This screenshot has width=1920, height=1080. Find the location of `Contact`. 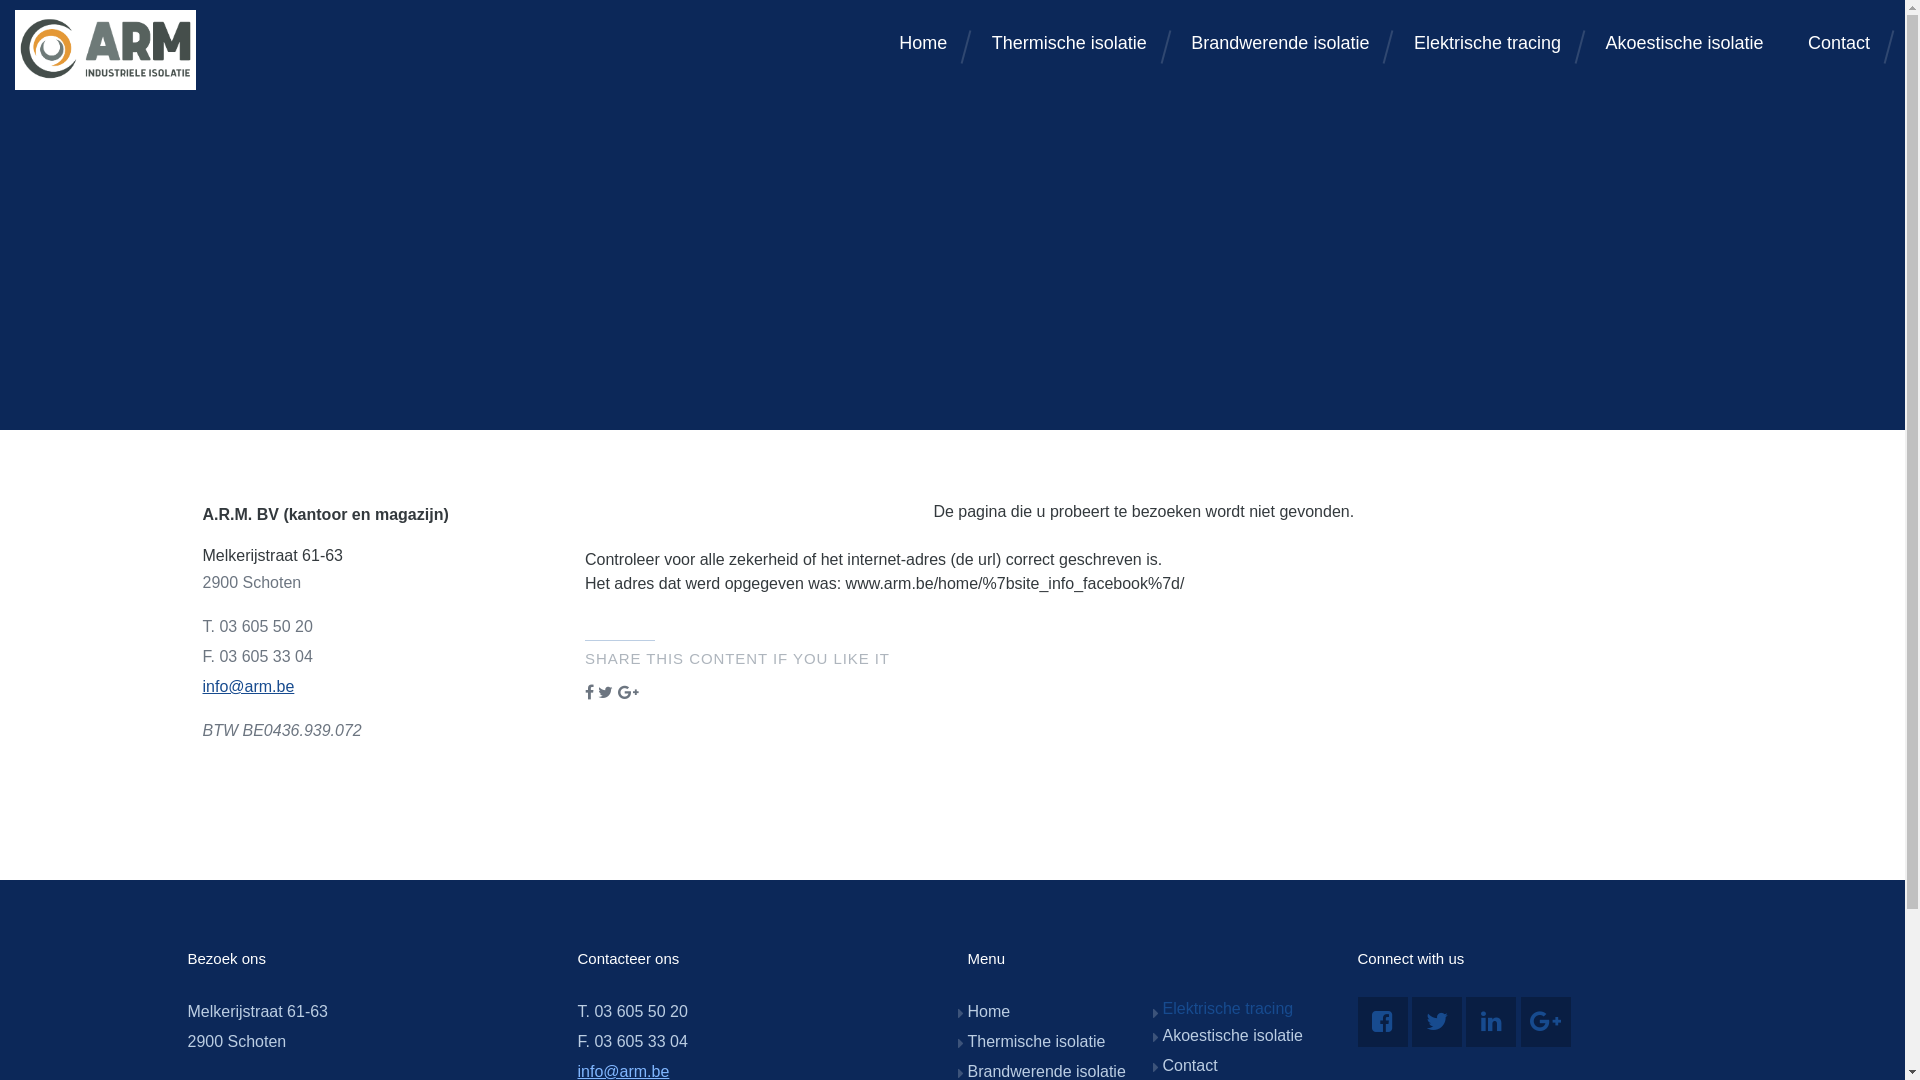

Contact is located at coordinates (1190, 1066).